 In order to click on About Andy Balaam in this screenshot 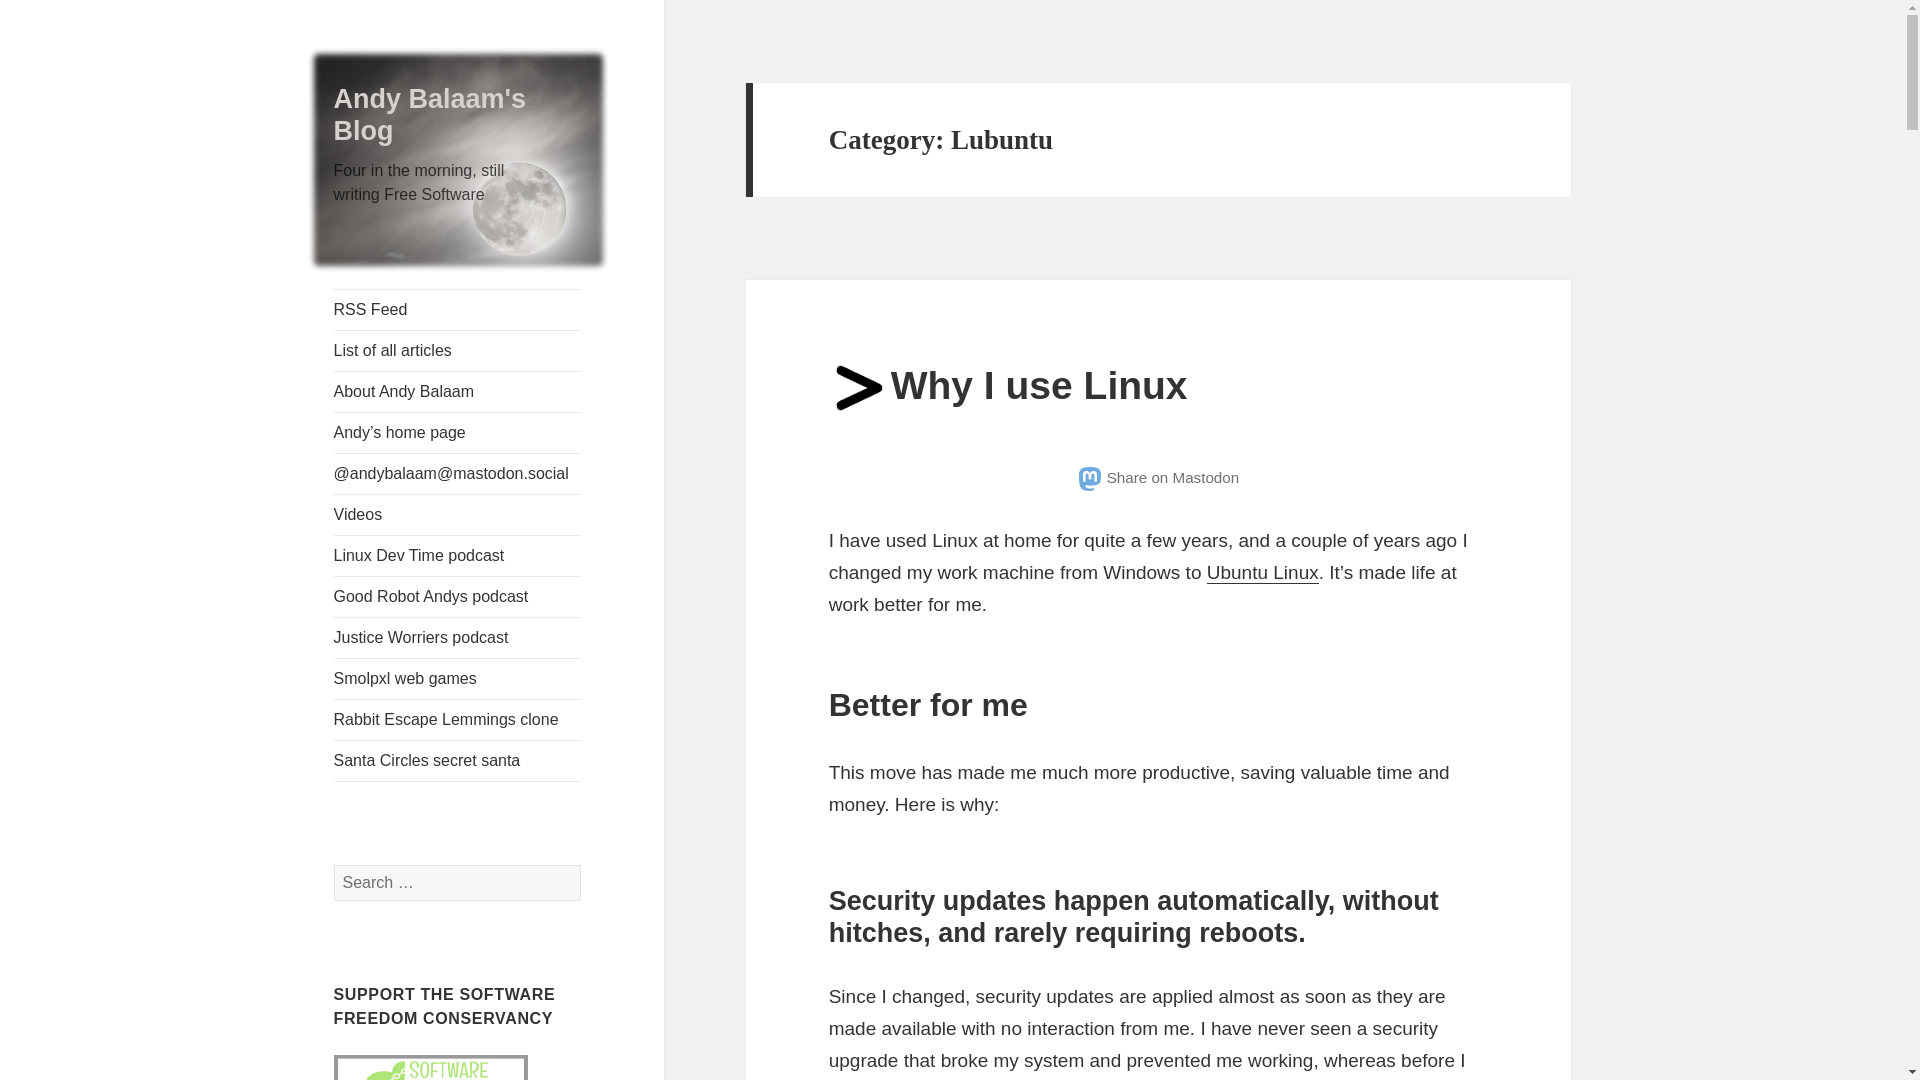, I will do `click(458, 391)`.